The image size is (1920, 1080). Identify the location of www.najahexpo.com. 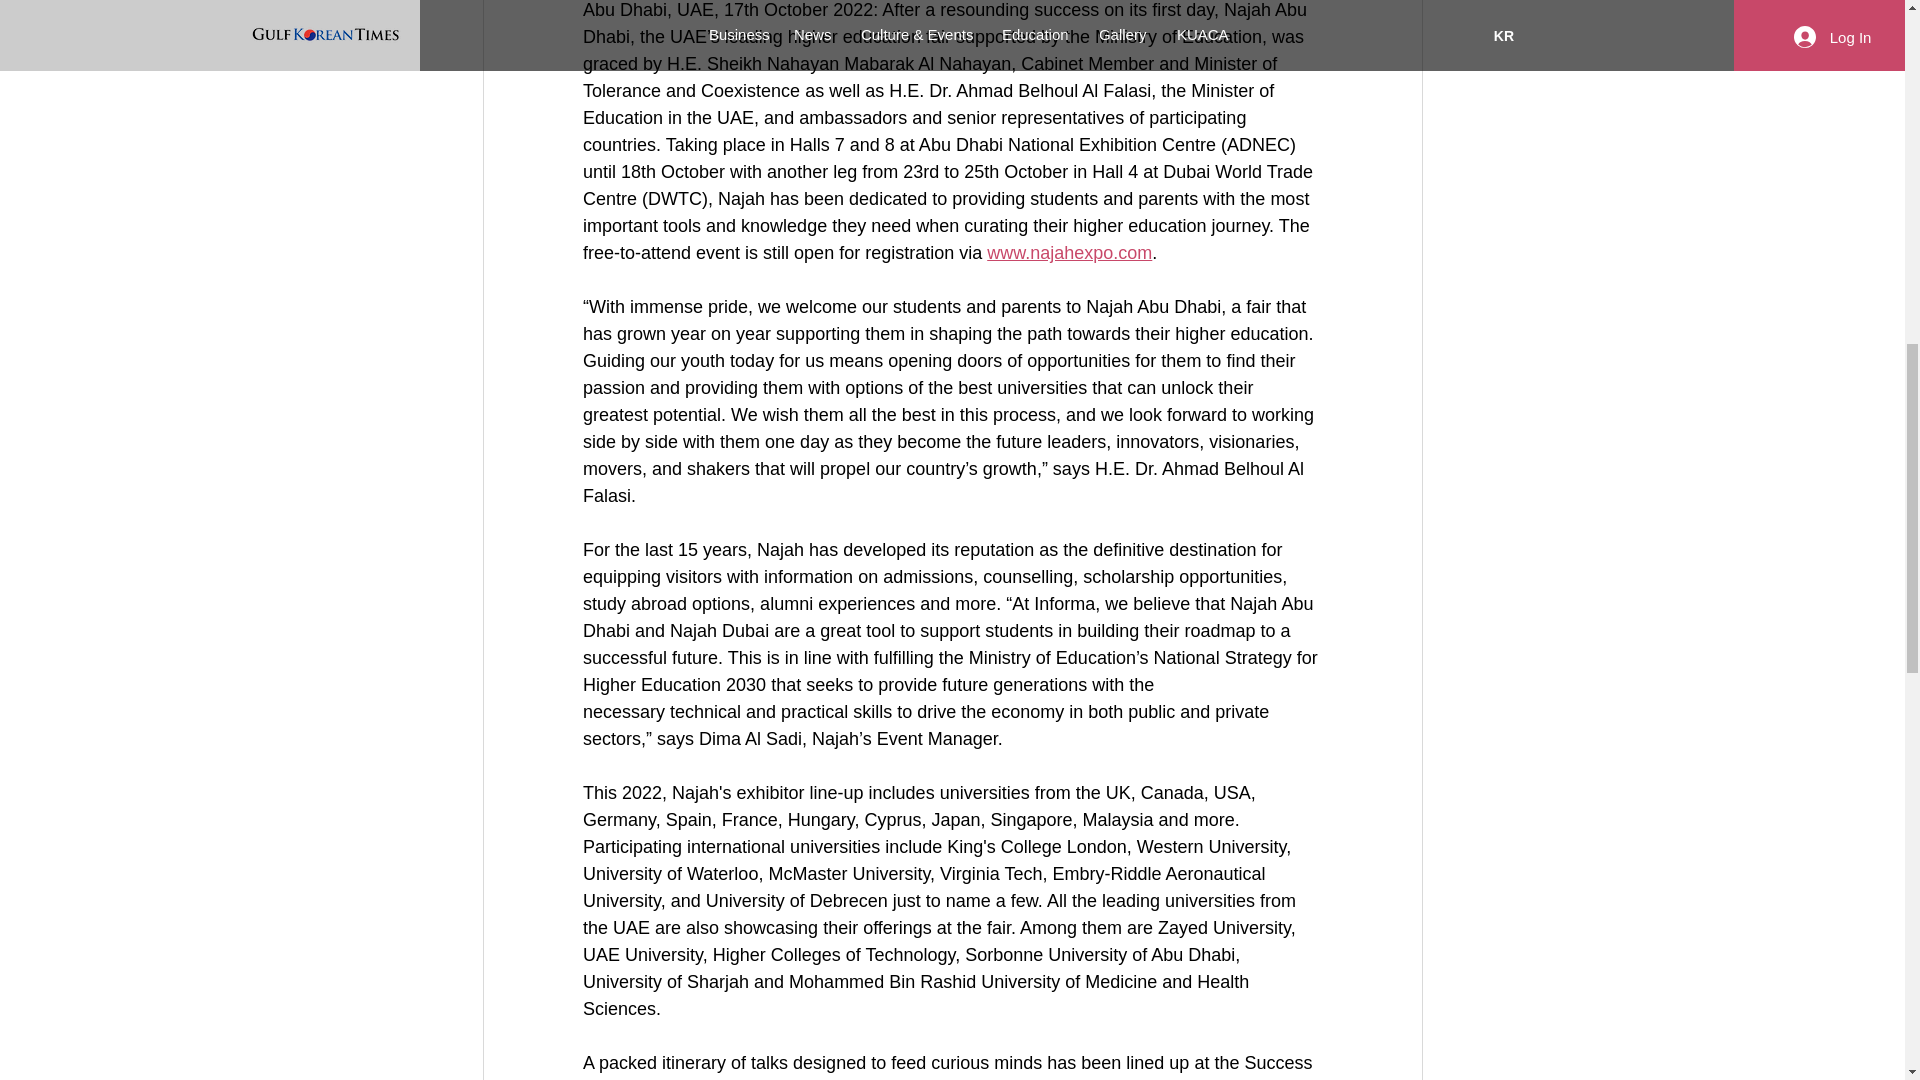
(1069, 253).